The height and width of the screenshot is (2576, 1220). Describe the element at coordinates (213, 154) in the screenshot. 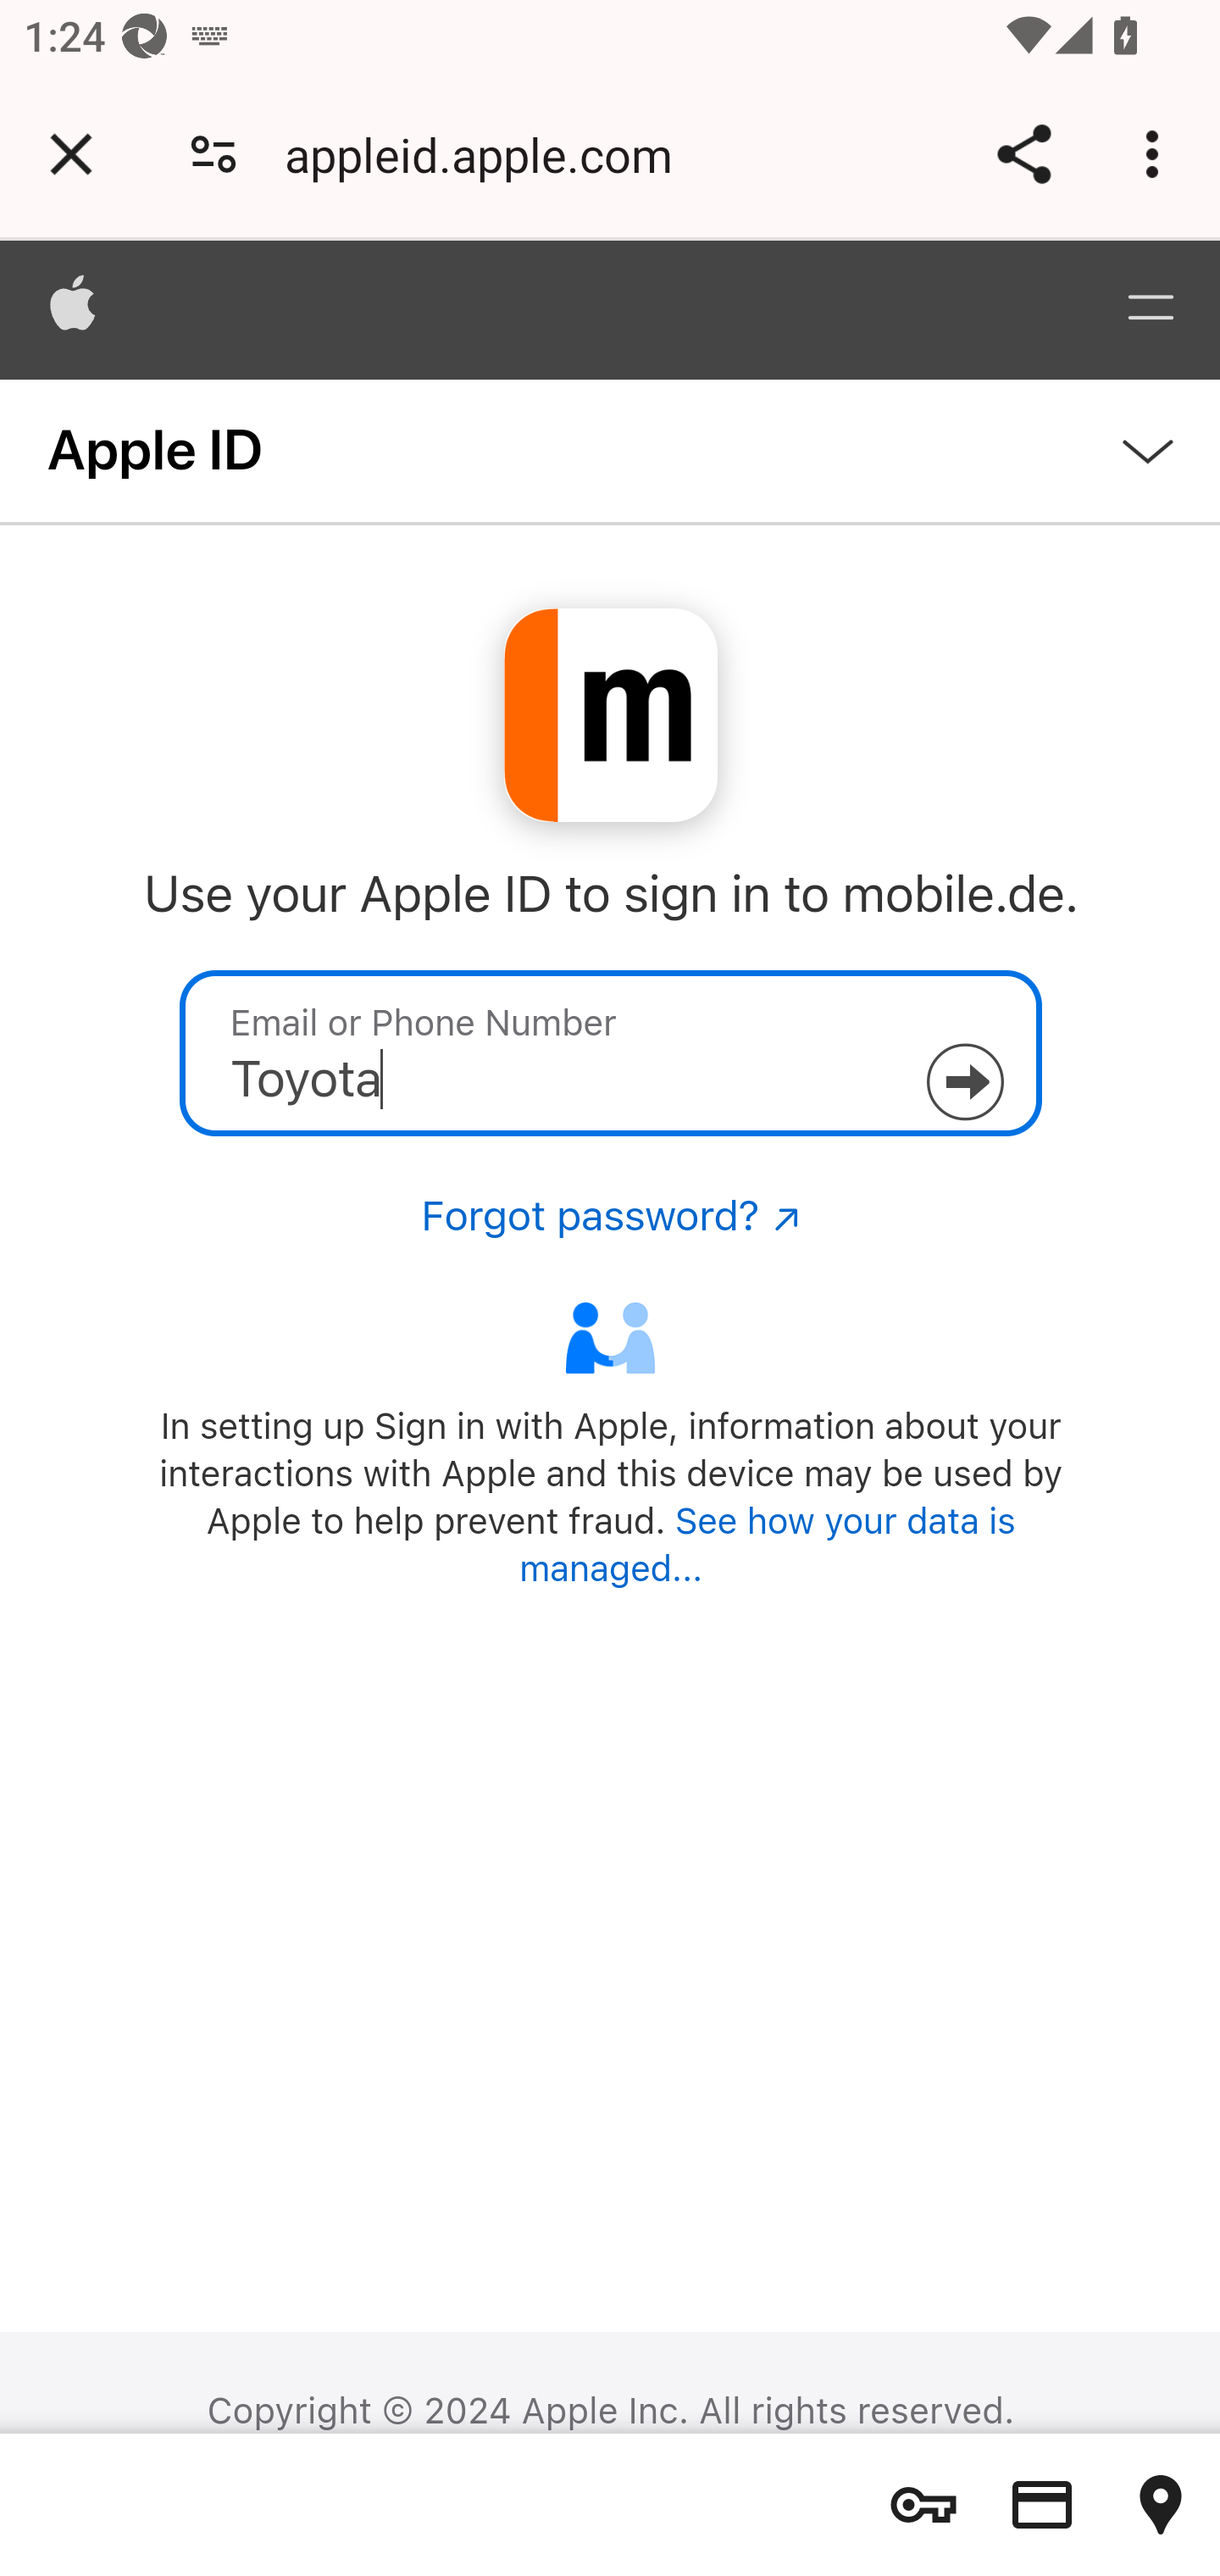

I see `Connection is secure` at that location.